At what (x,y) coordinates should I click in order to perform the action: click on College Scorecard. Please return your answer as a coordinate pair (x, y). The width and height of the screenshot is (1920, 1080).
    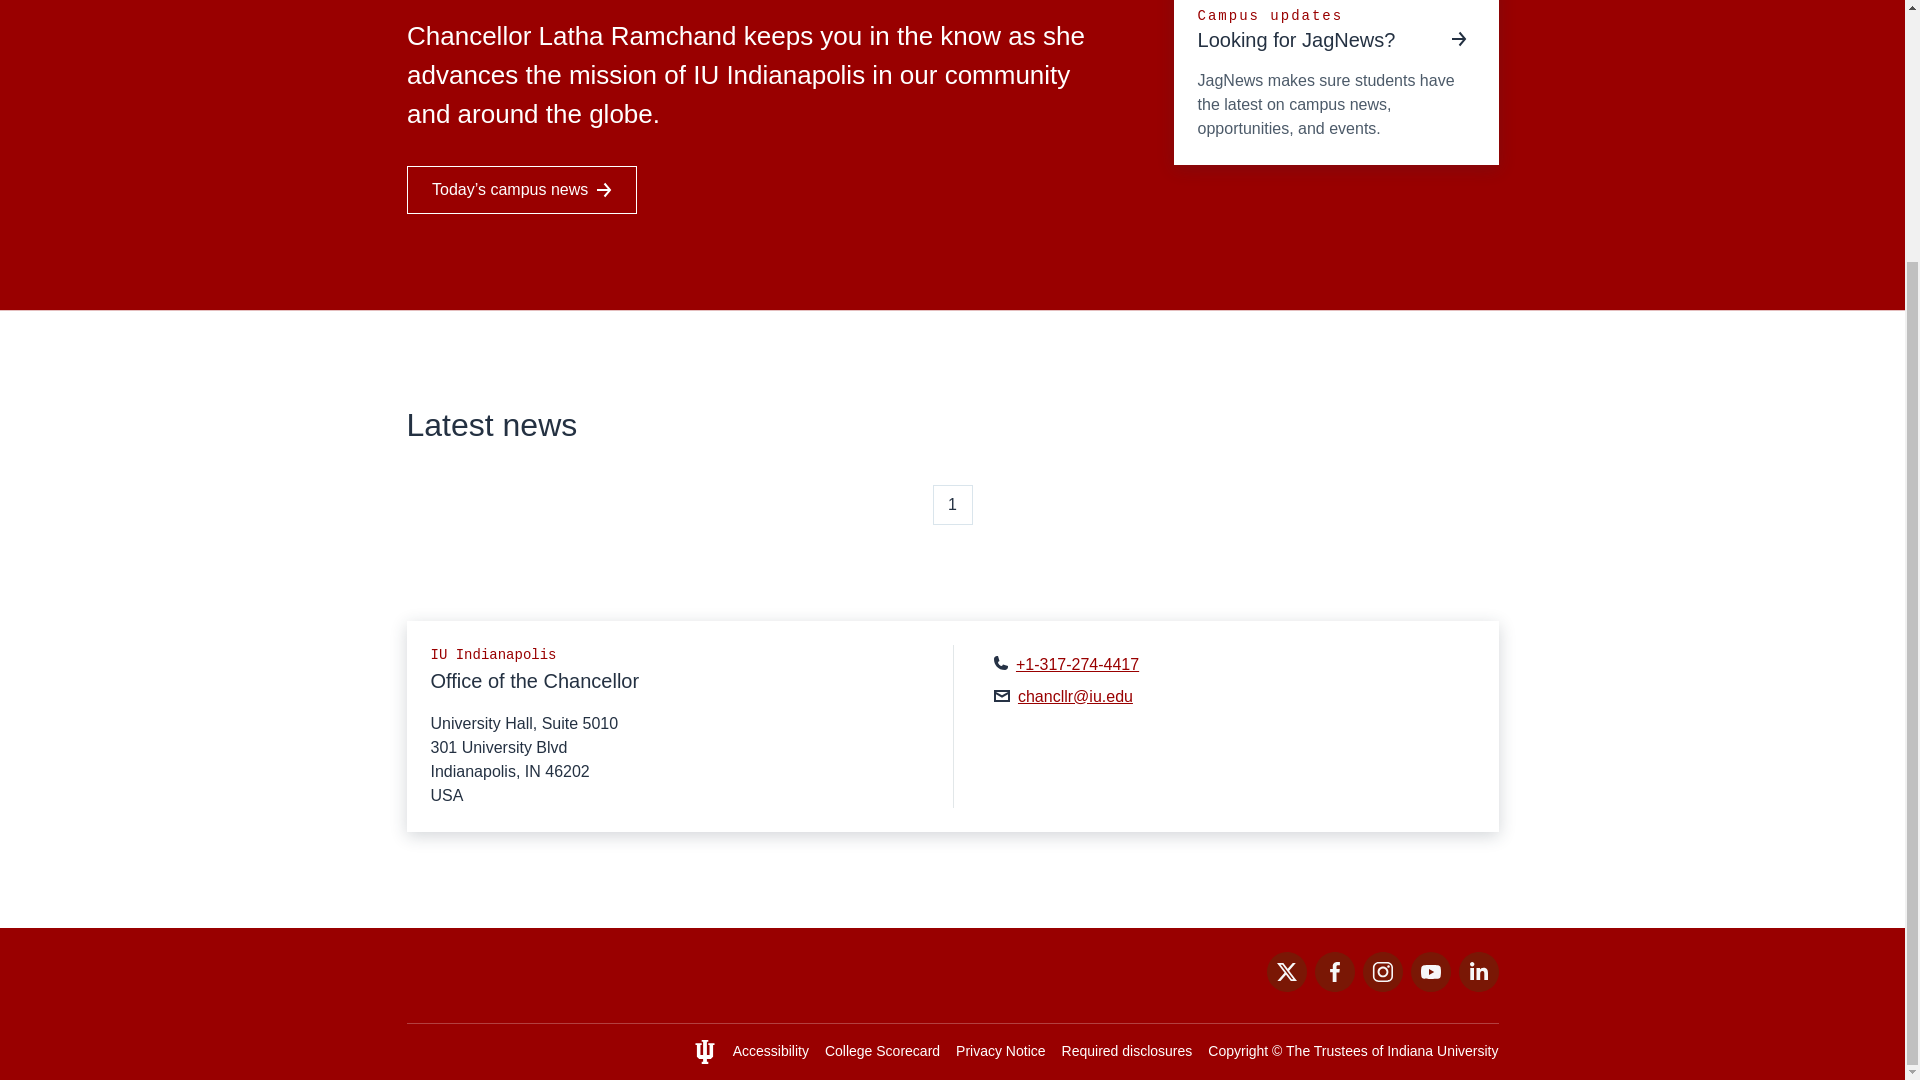
    Looking at the image, I should click on (882, 1051).